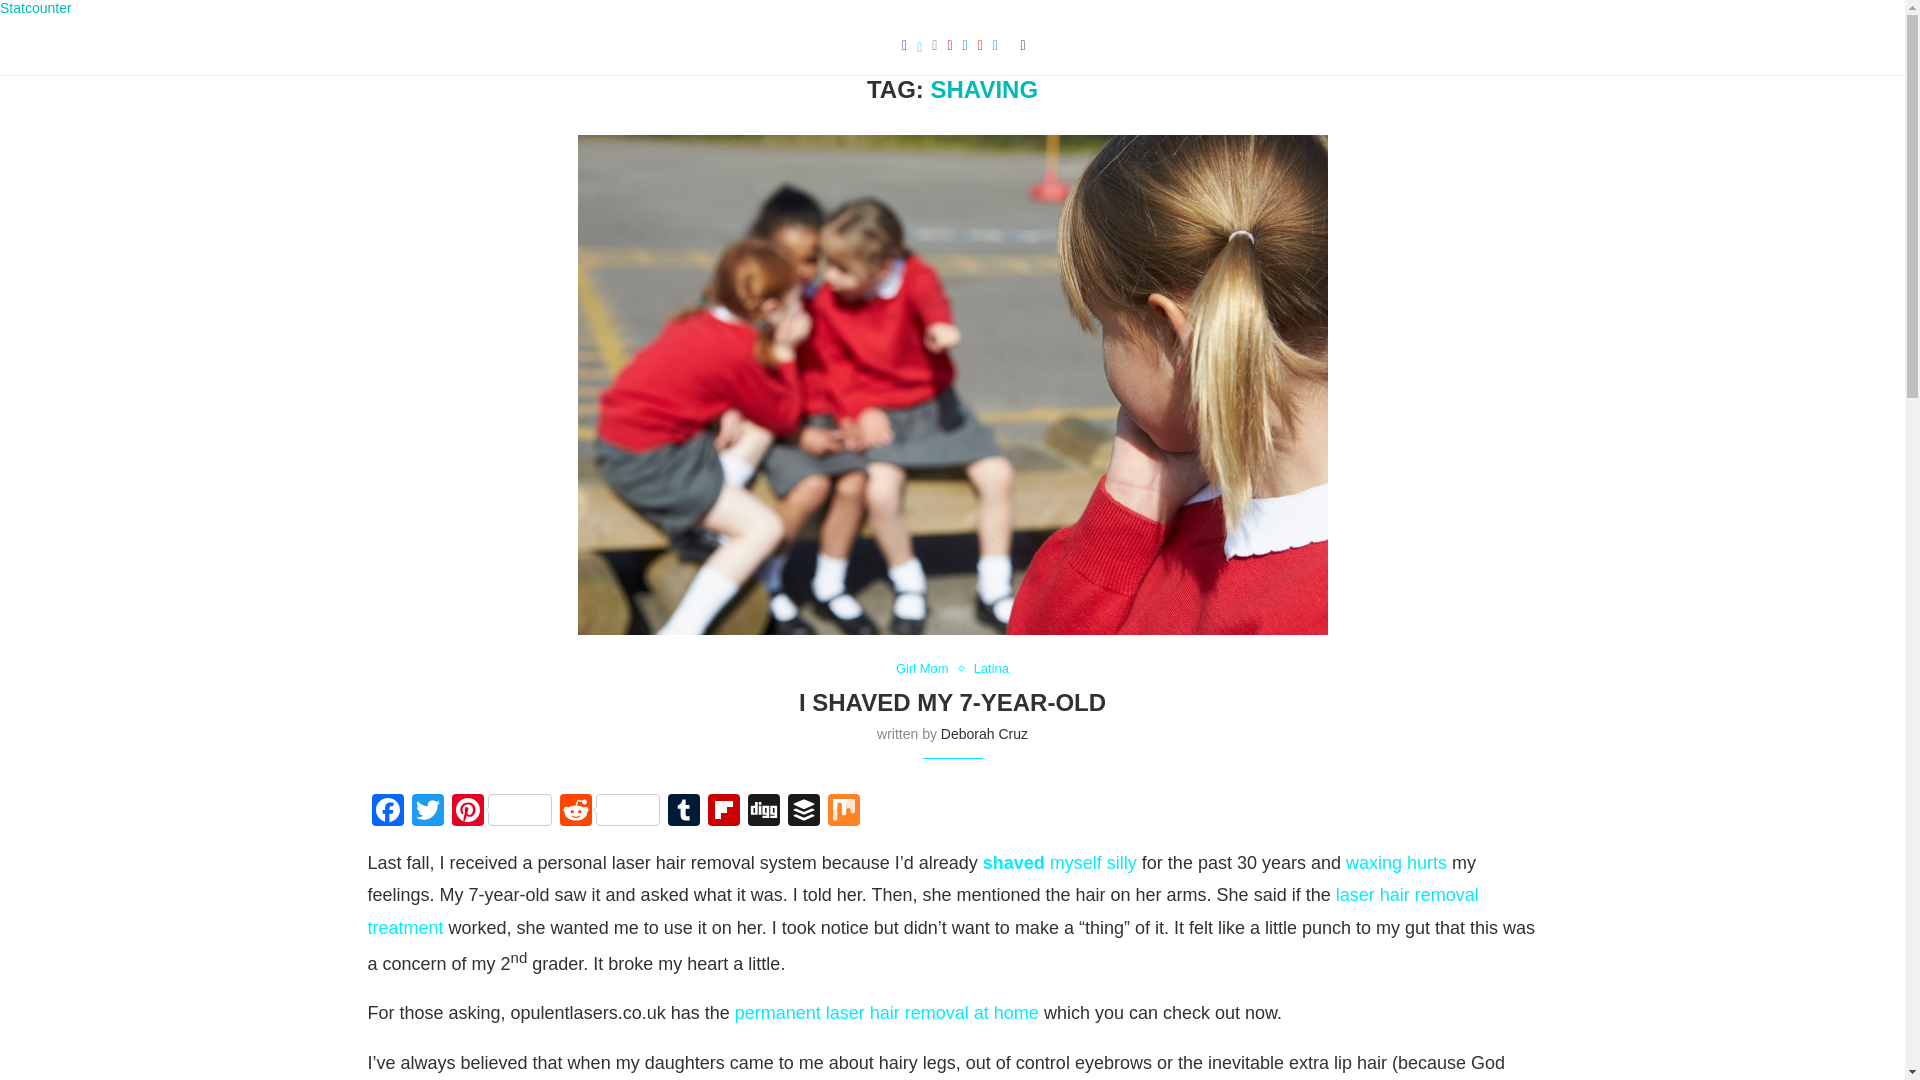  I want to click on Pinterest, so click(502, 812).